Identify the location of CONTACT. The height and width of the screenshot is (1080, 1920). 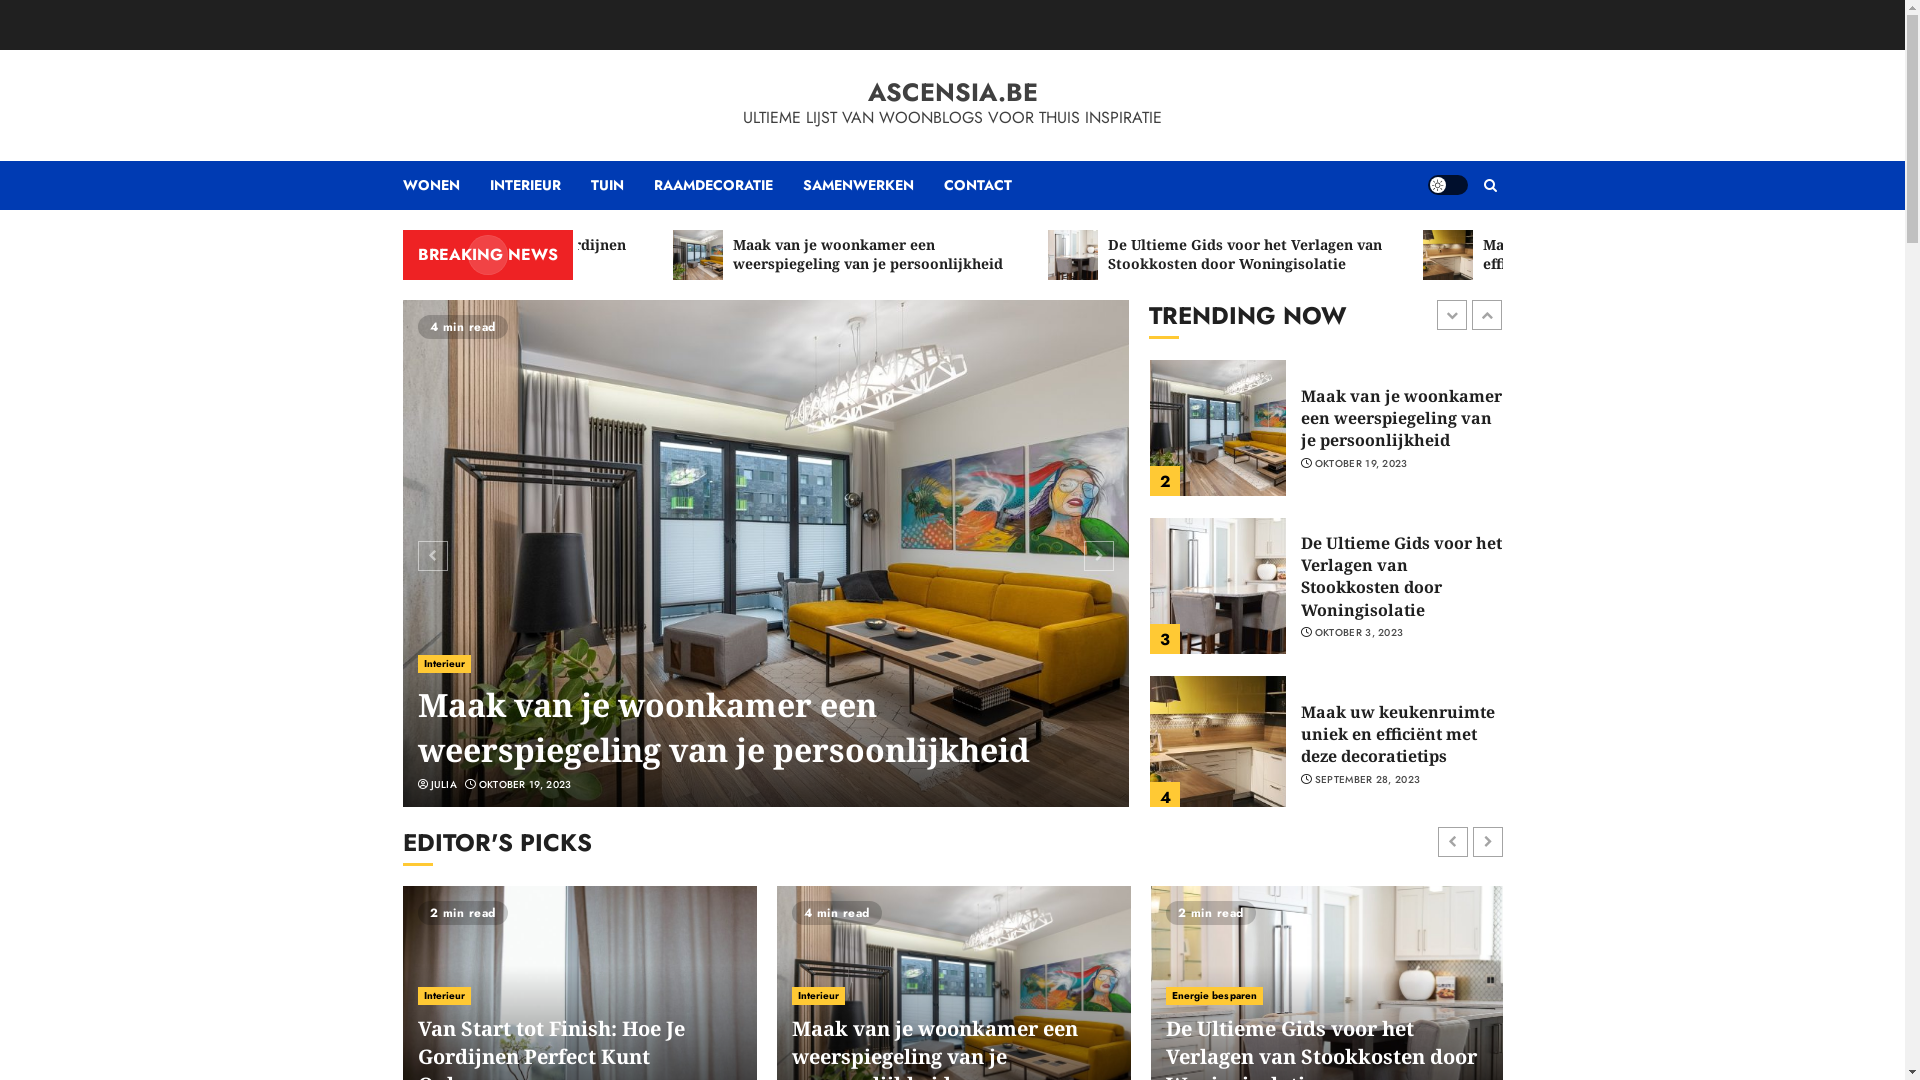
(978, 186).